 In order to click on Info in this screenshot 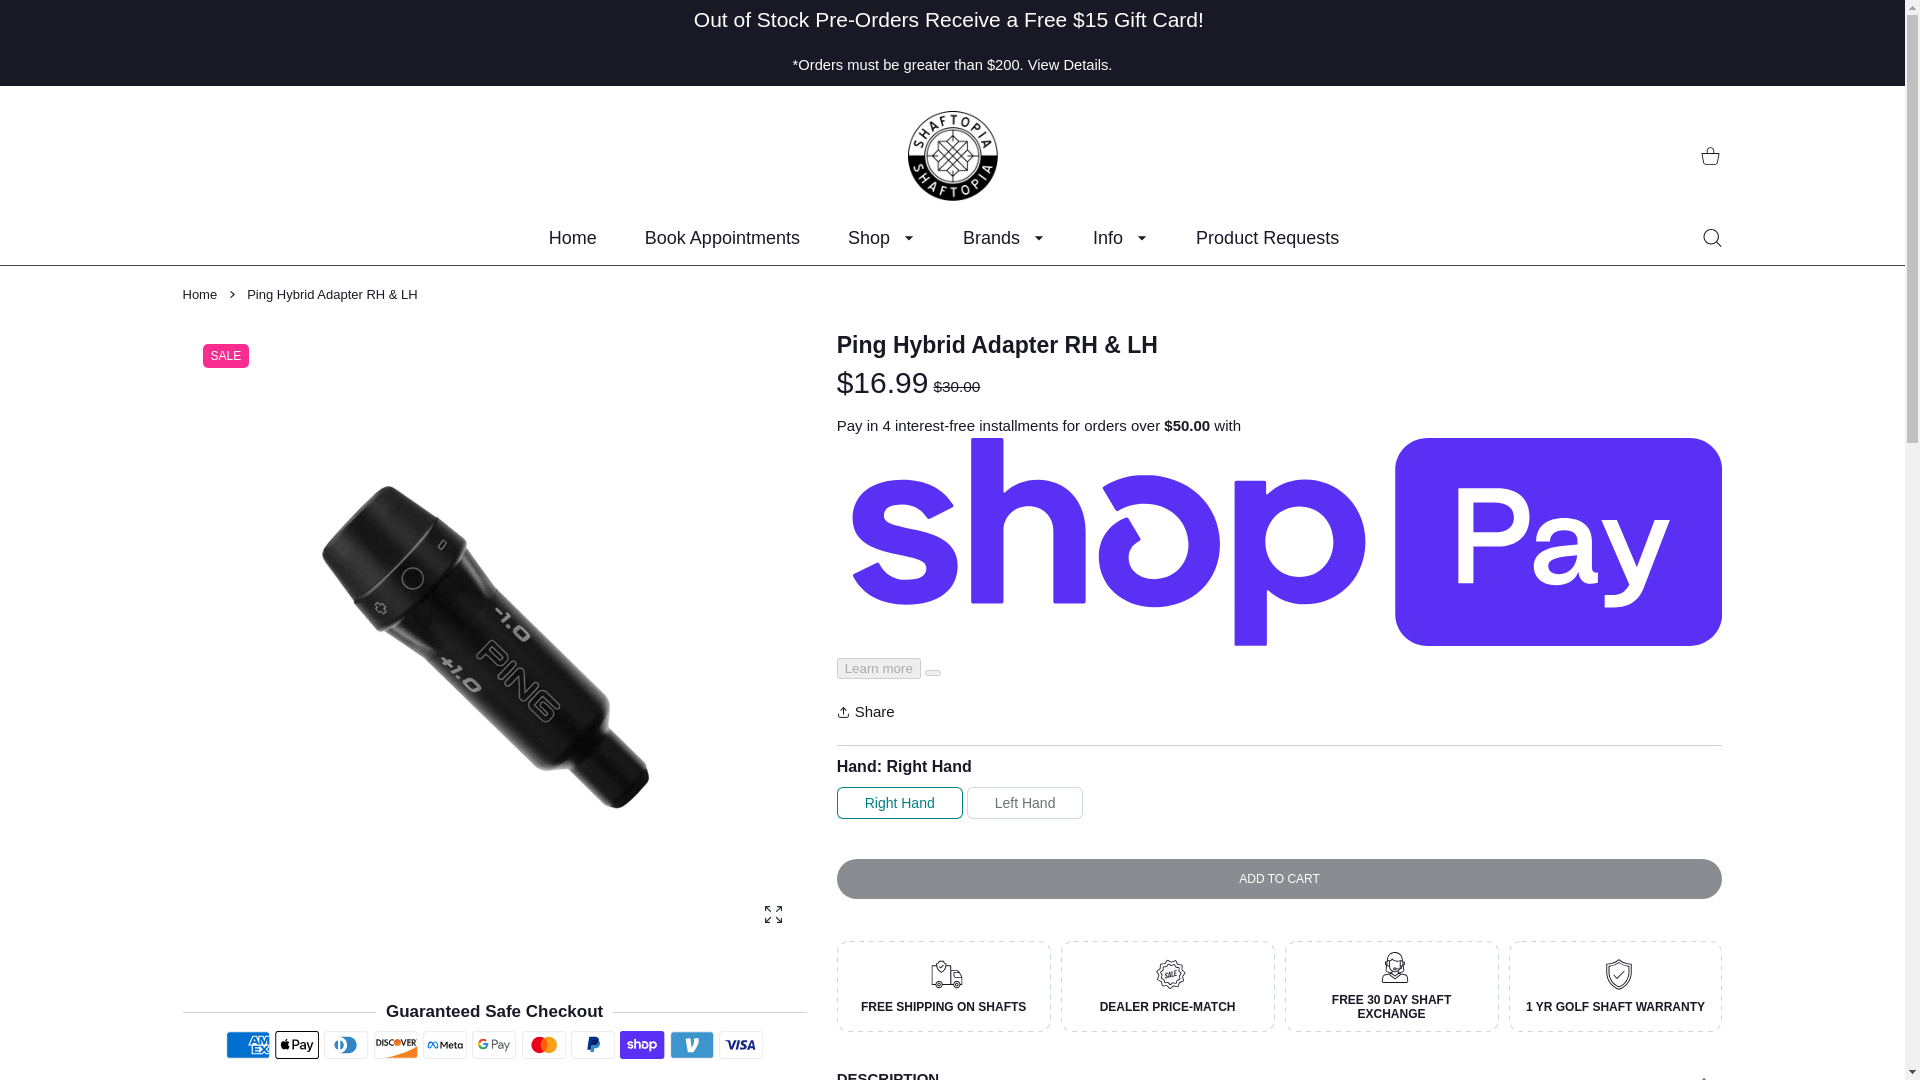, I will do `click(1120, 238)`.